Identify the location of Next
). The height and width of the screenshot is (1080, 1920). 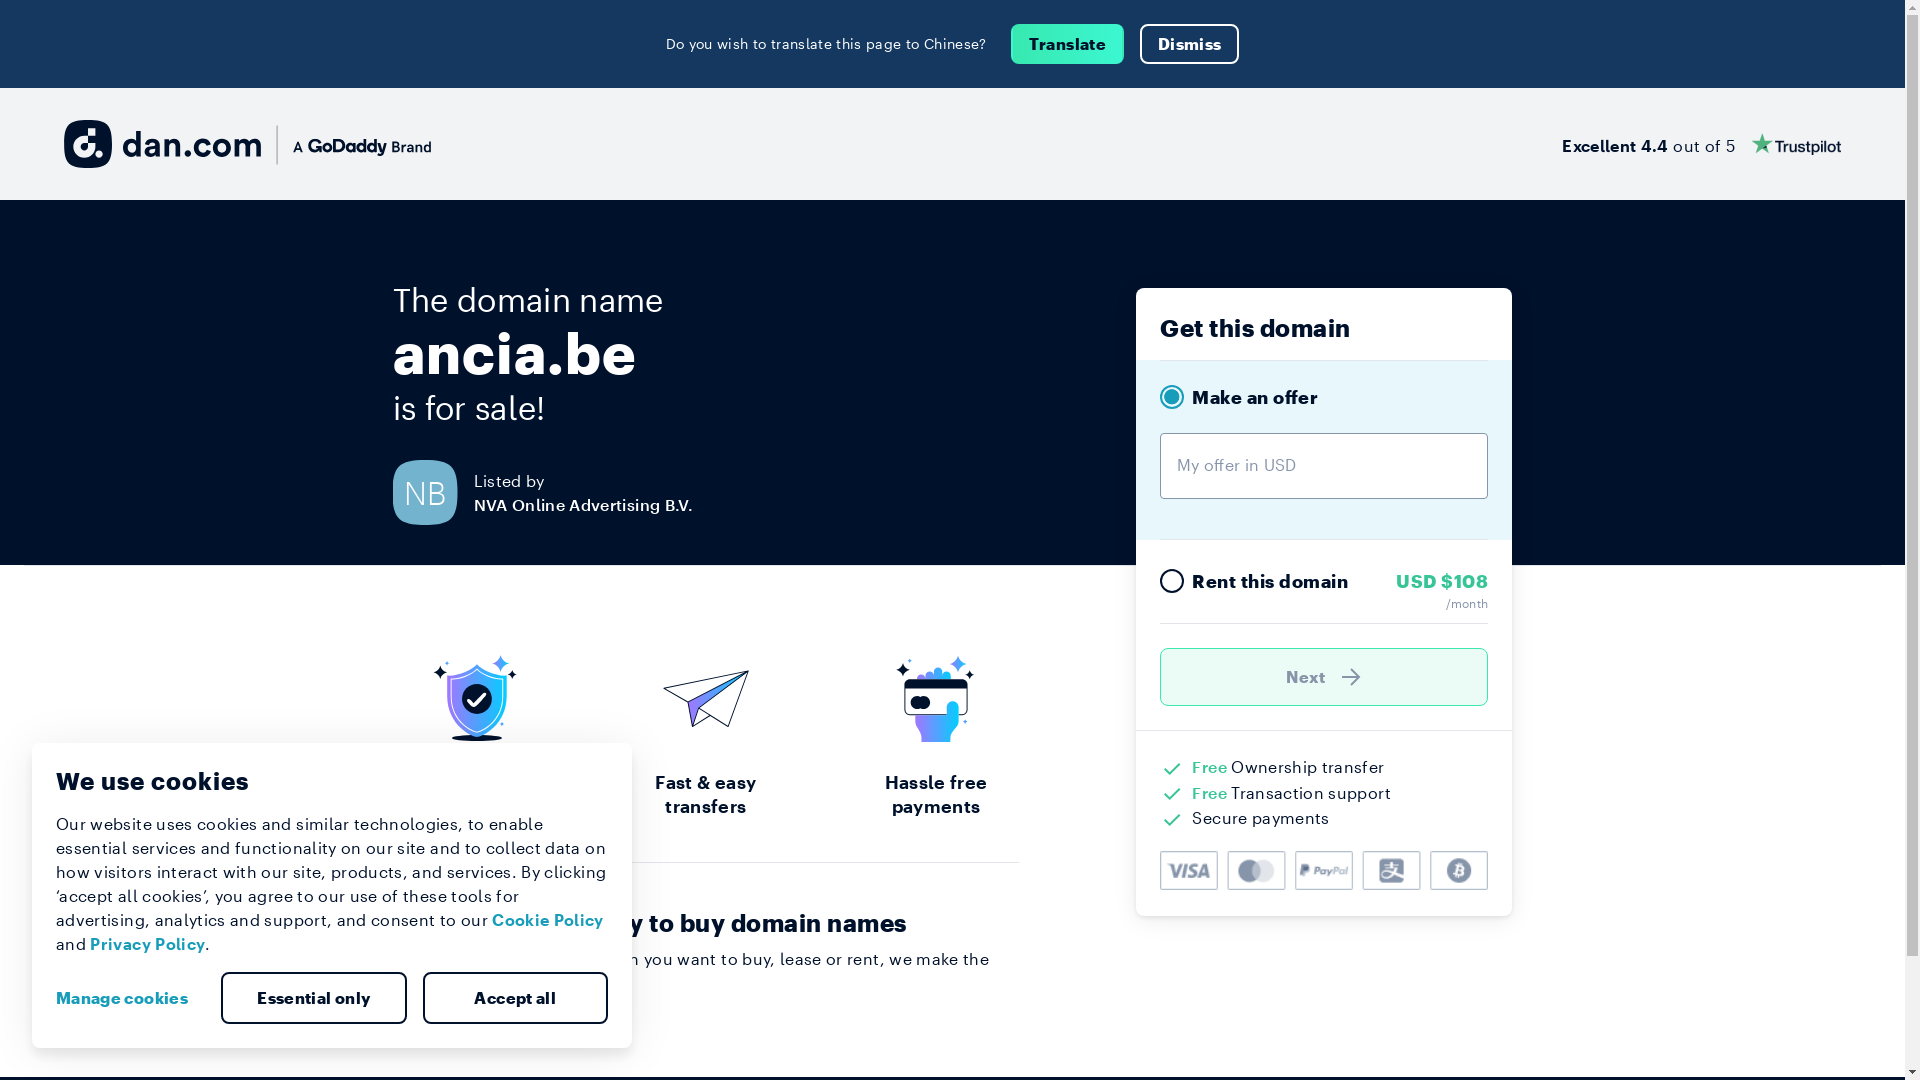
(1324, 677).